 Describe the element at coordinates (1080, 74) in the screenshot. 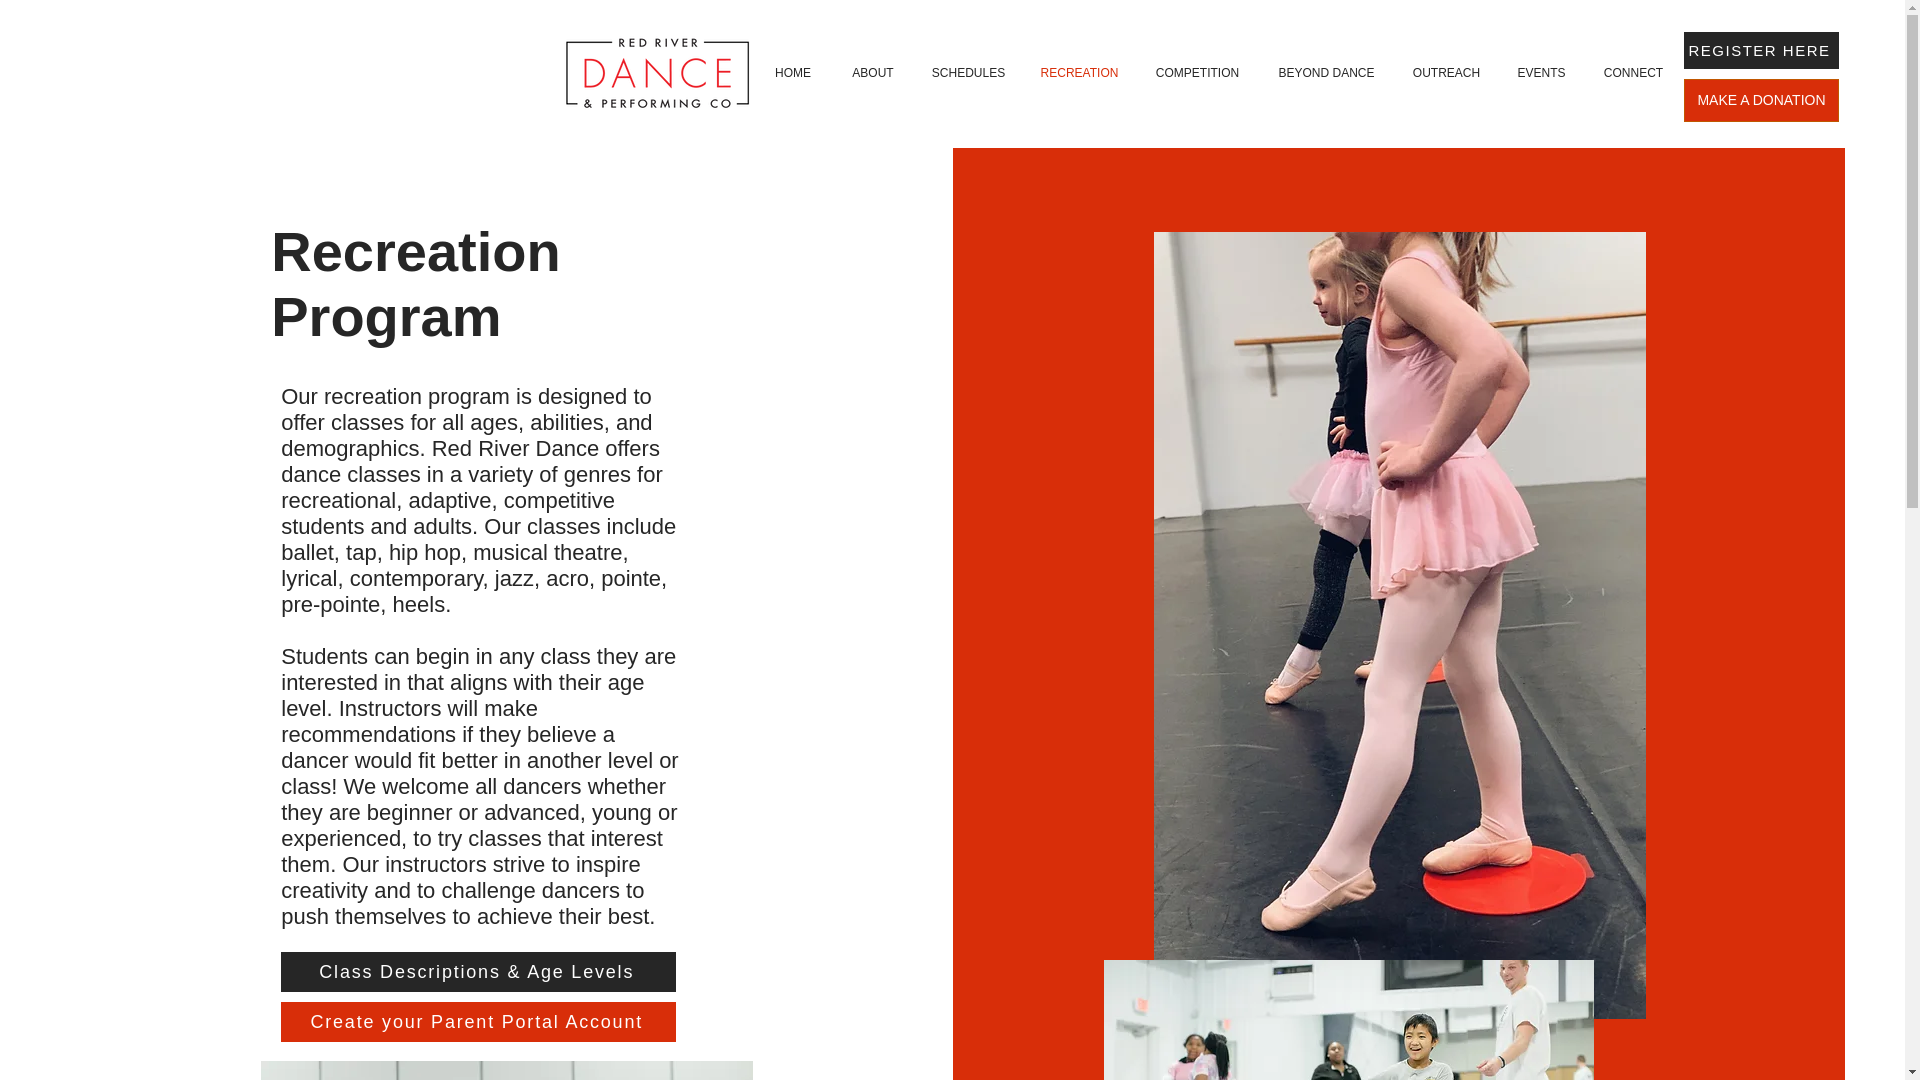

I see `RECREATION` at that location.